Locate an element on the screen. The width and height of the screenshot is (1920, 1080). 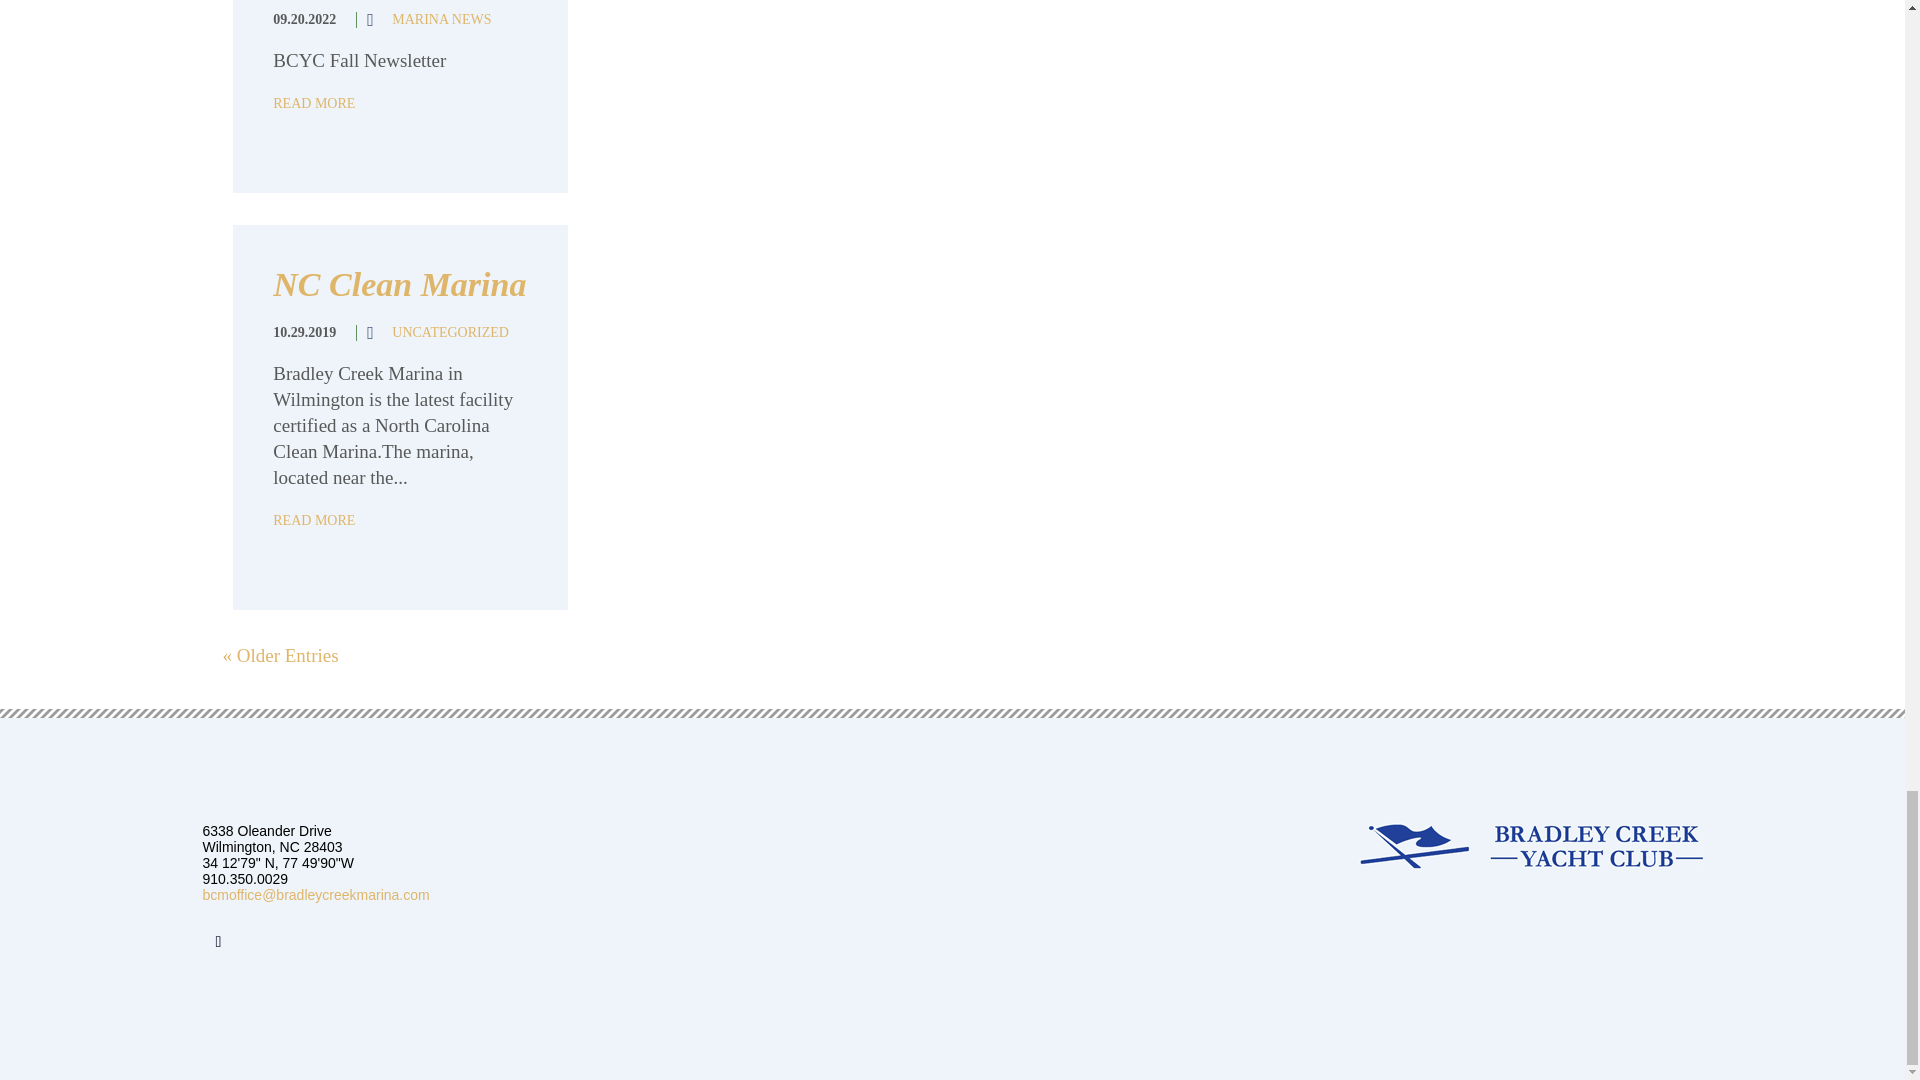
UNCATEGORIZED is located at coordinates (450, 332).